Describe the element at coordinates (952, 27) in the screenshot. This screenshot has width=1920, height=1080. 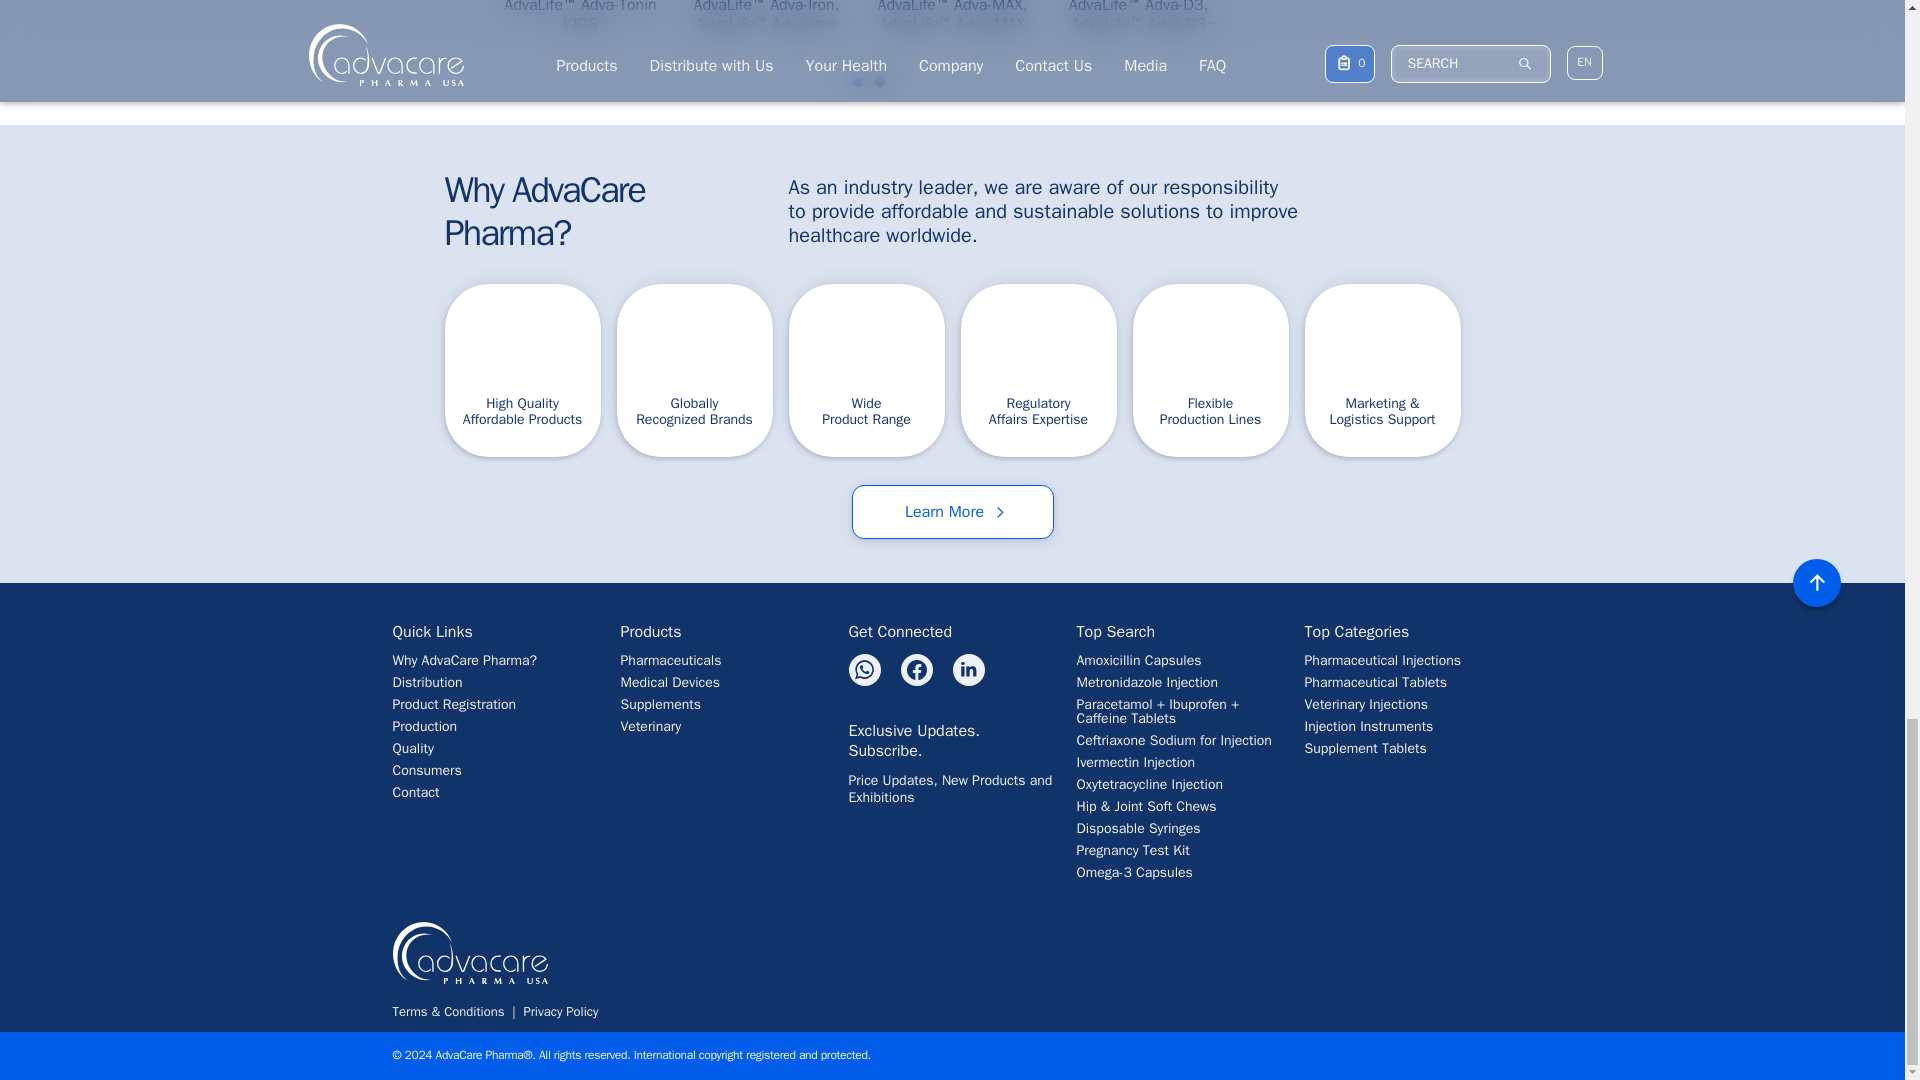
I see `Multivitamin Gummies` at that location.